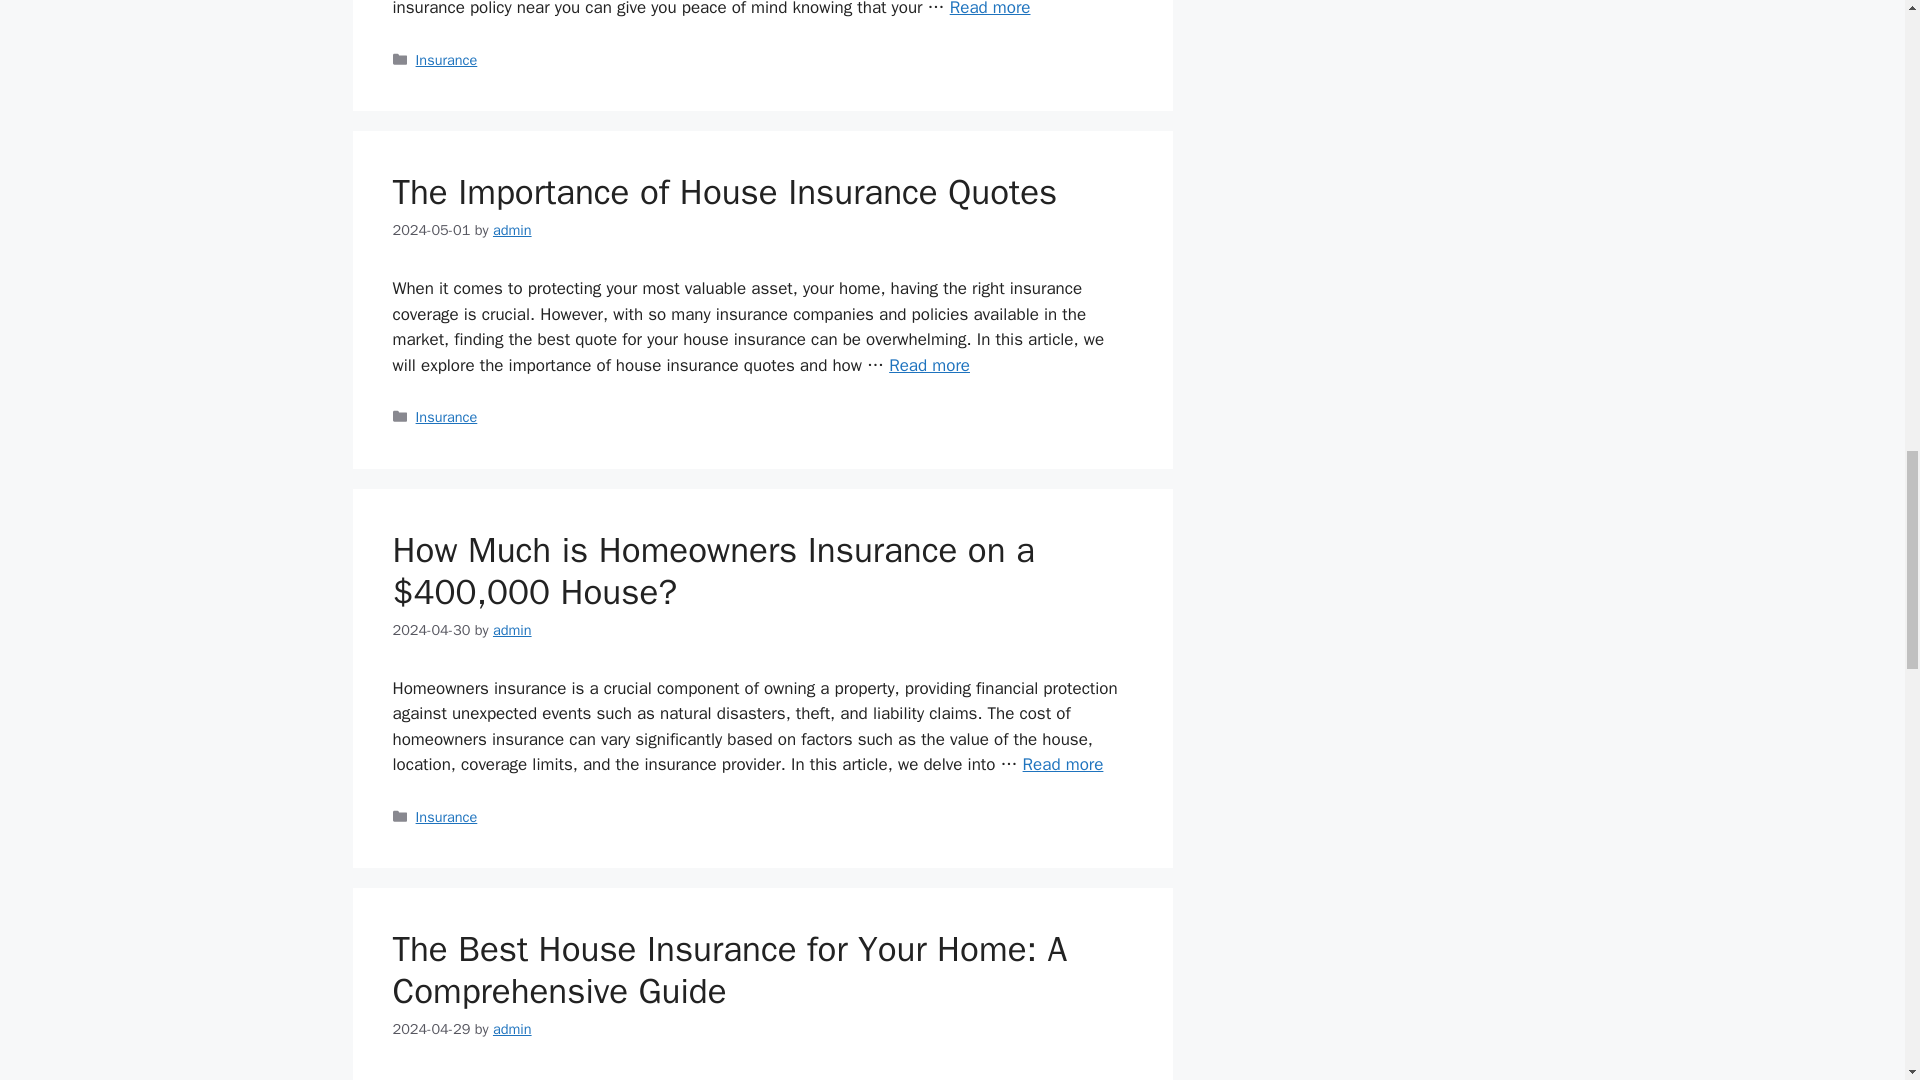 The height and width of the screenshot is (1080, 1920). I want to click on admin, so click(512, 630).